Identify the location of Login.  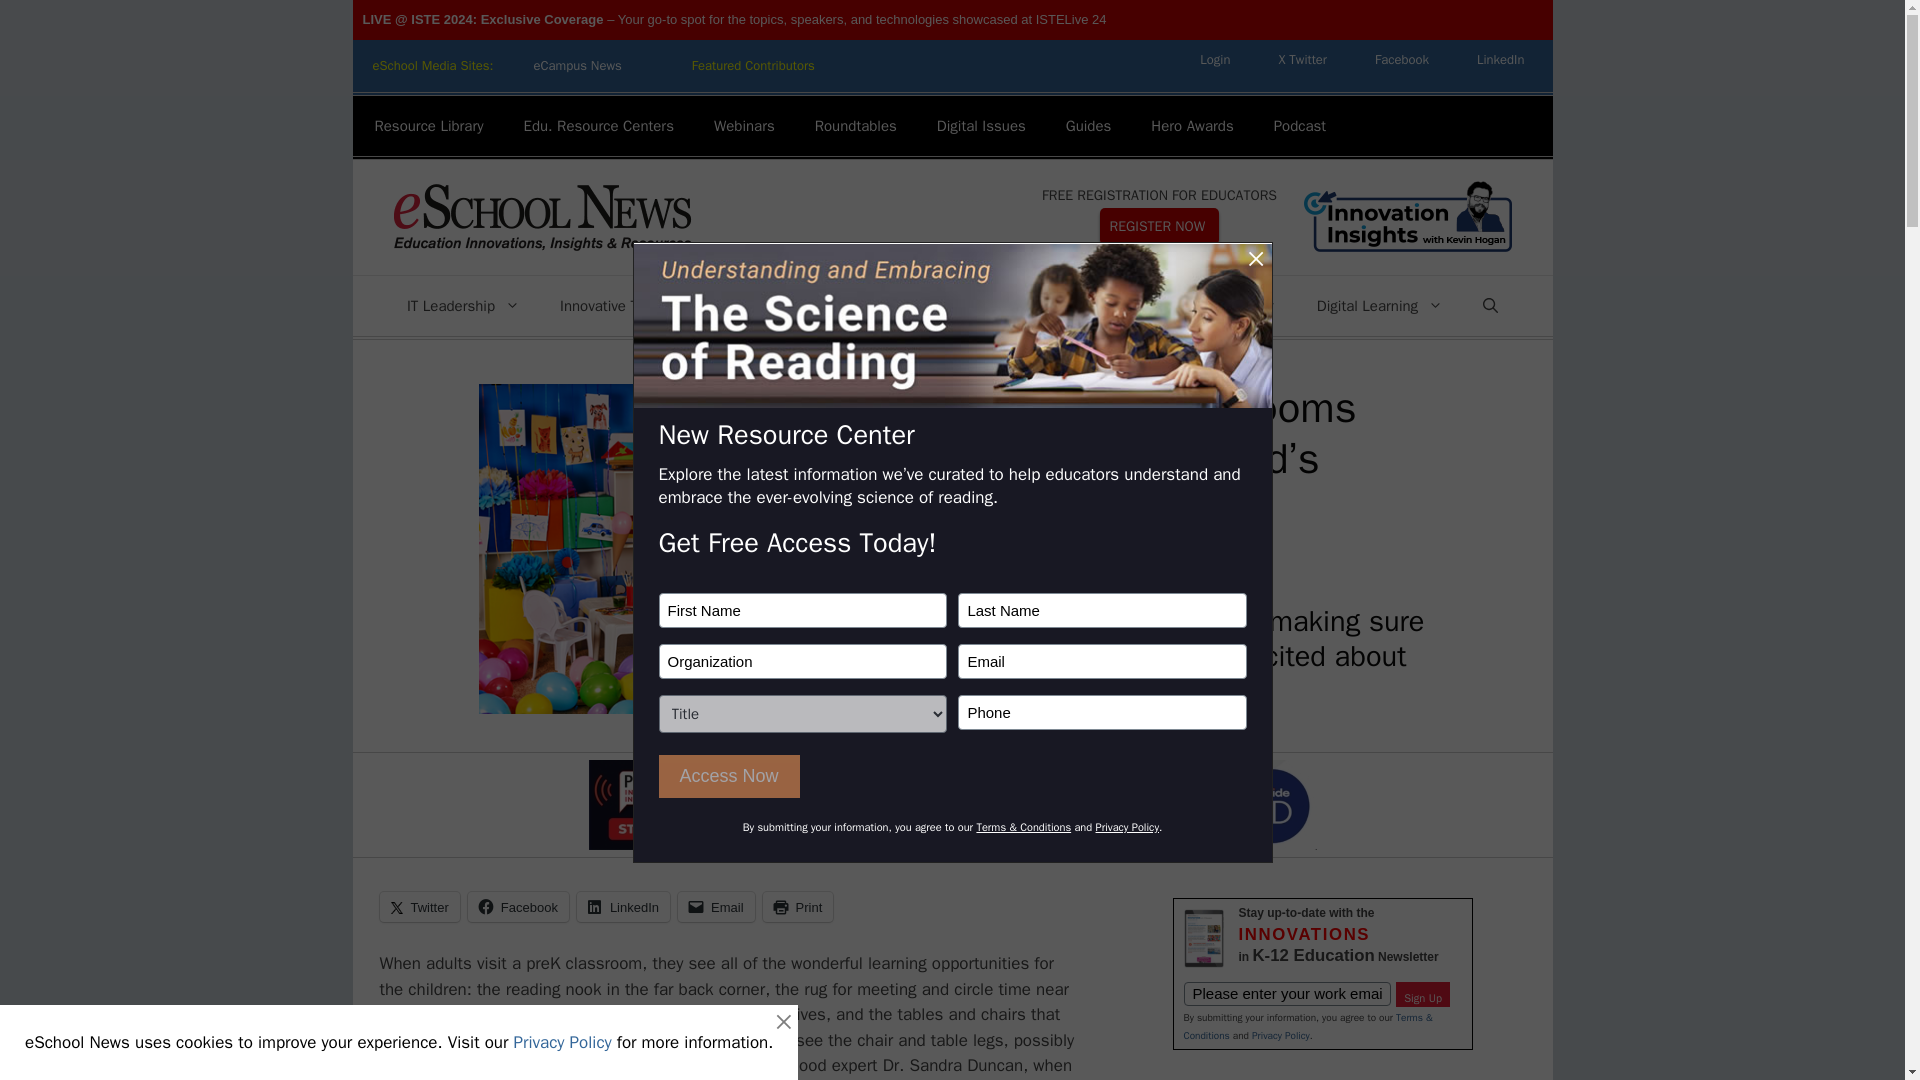
(1214, 59).